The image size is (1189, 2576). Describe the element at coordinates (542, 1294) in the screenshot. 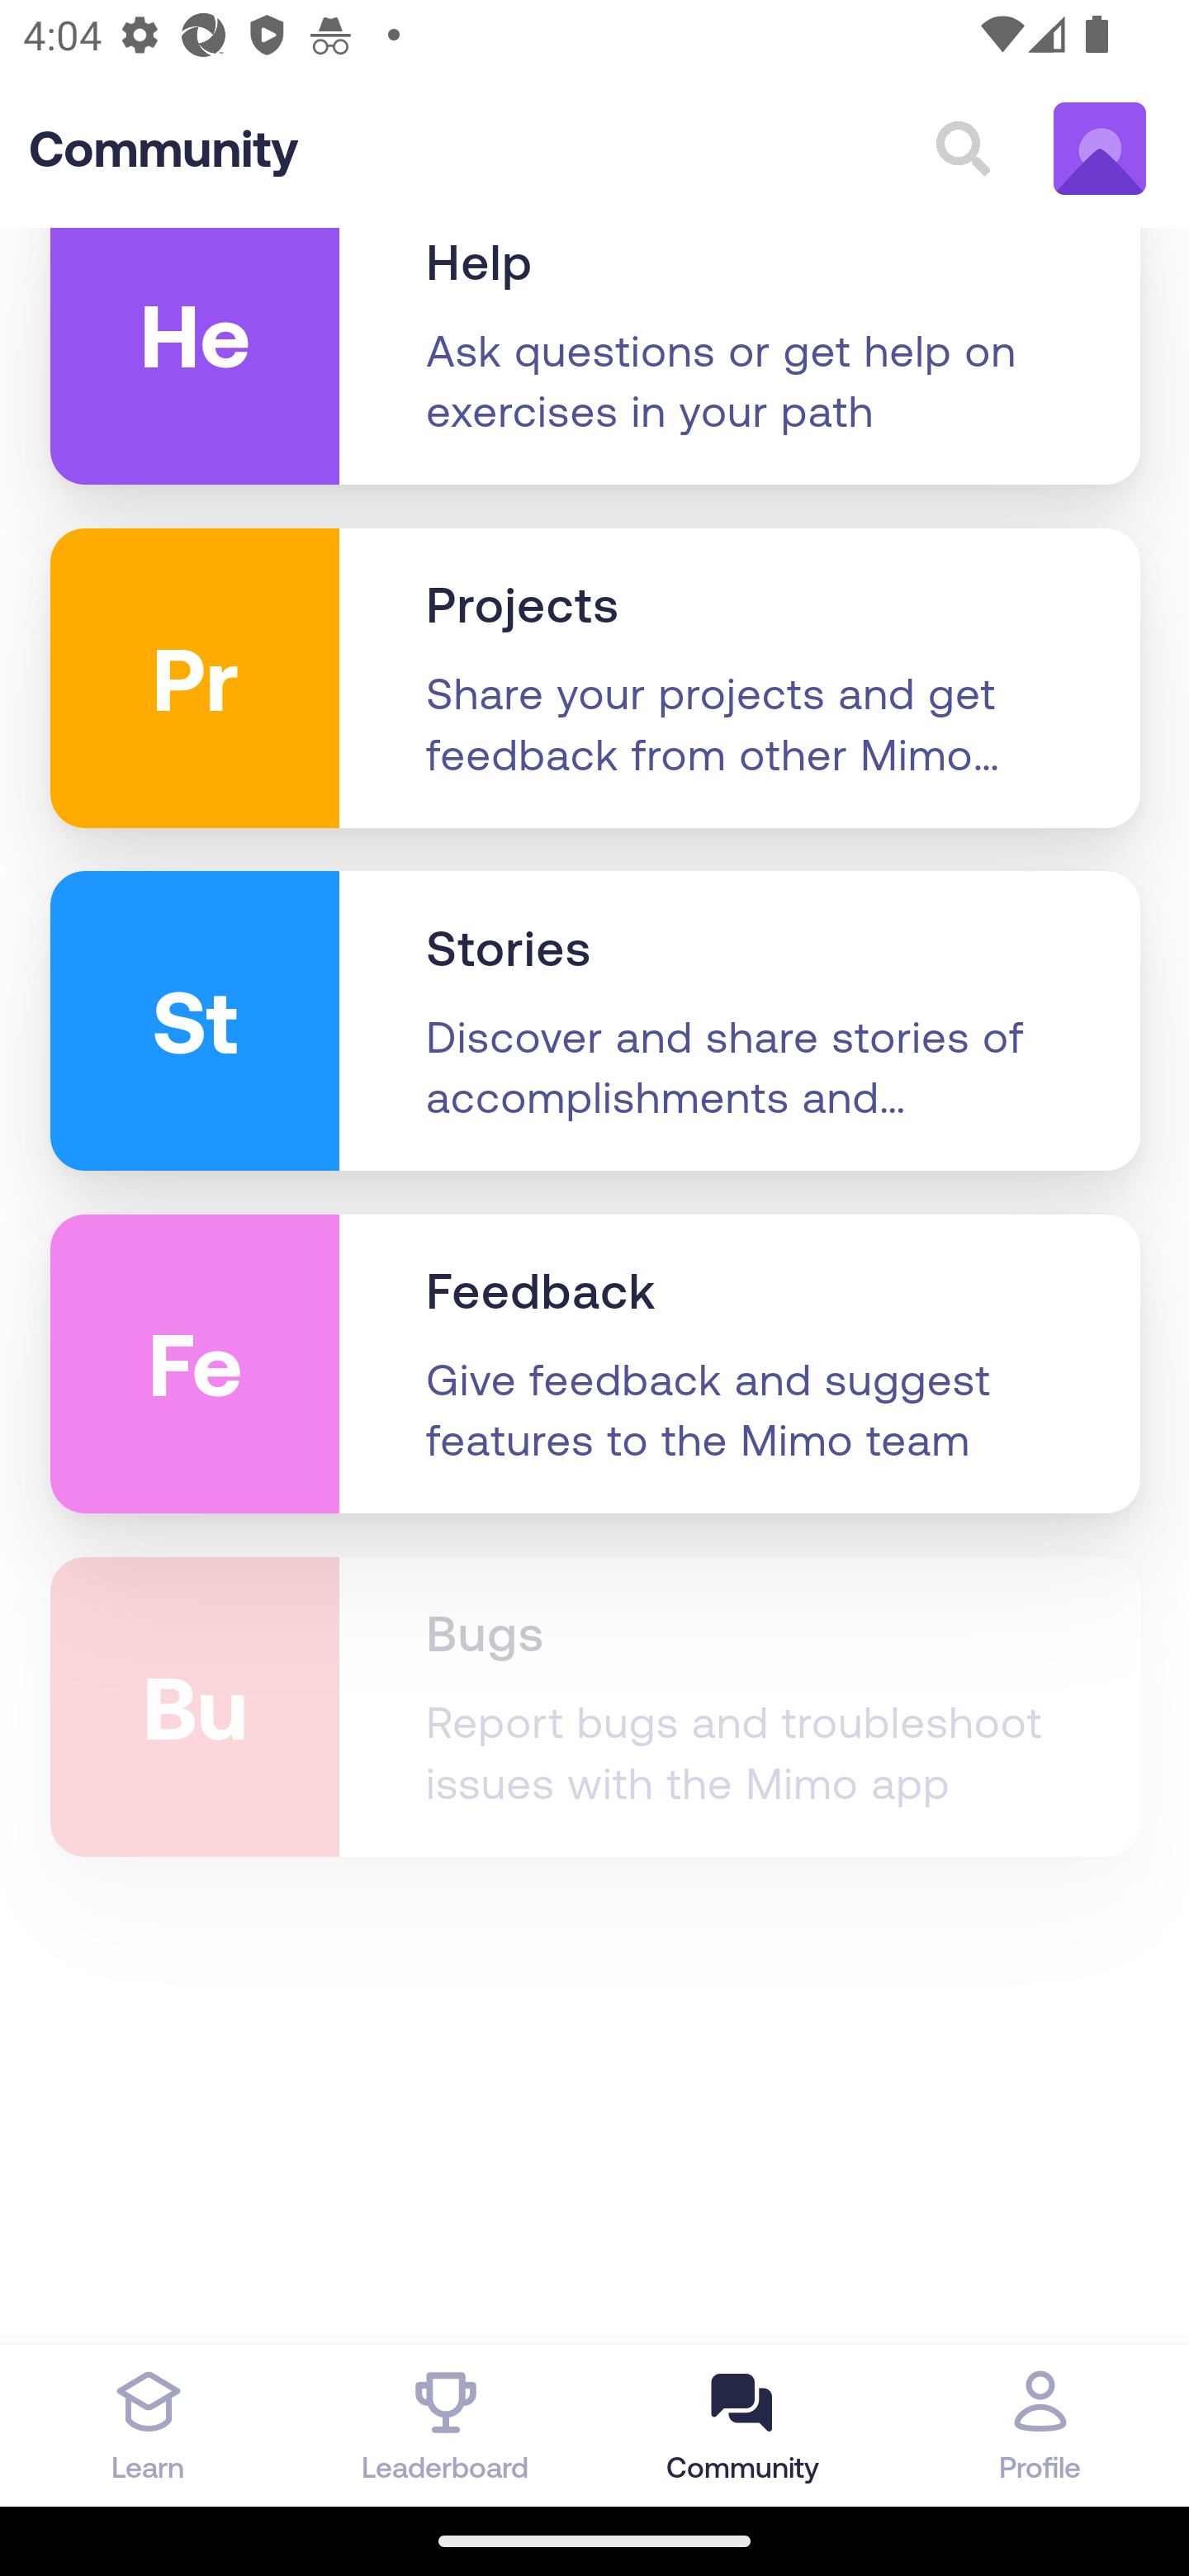

I see `Feedback` at that location.